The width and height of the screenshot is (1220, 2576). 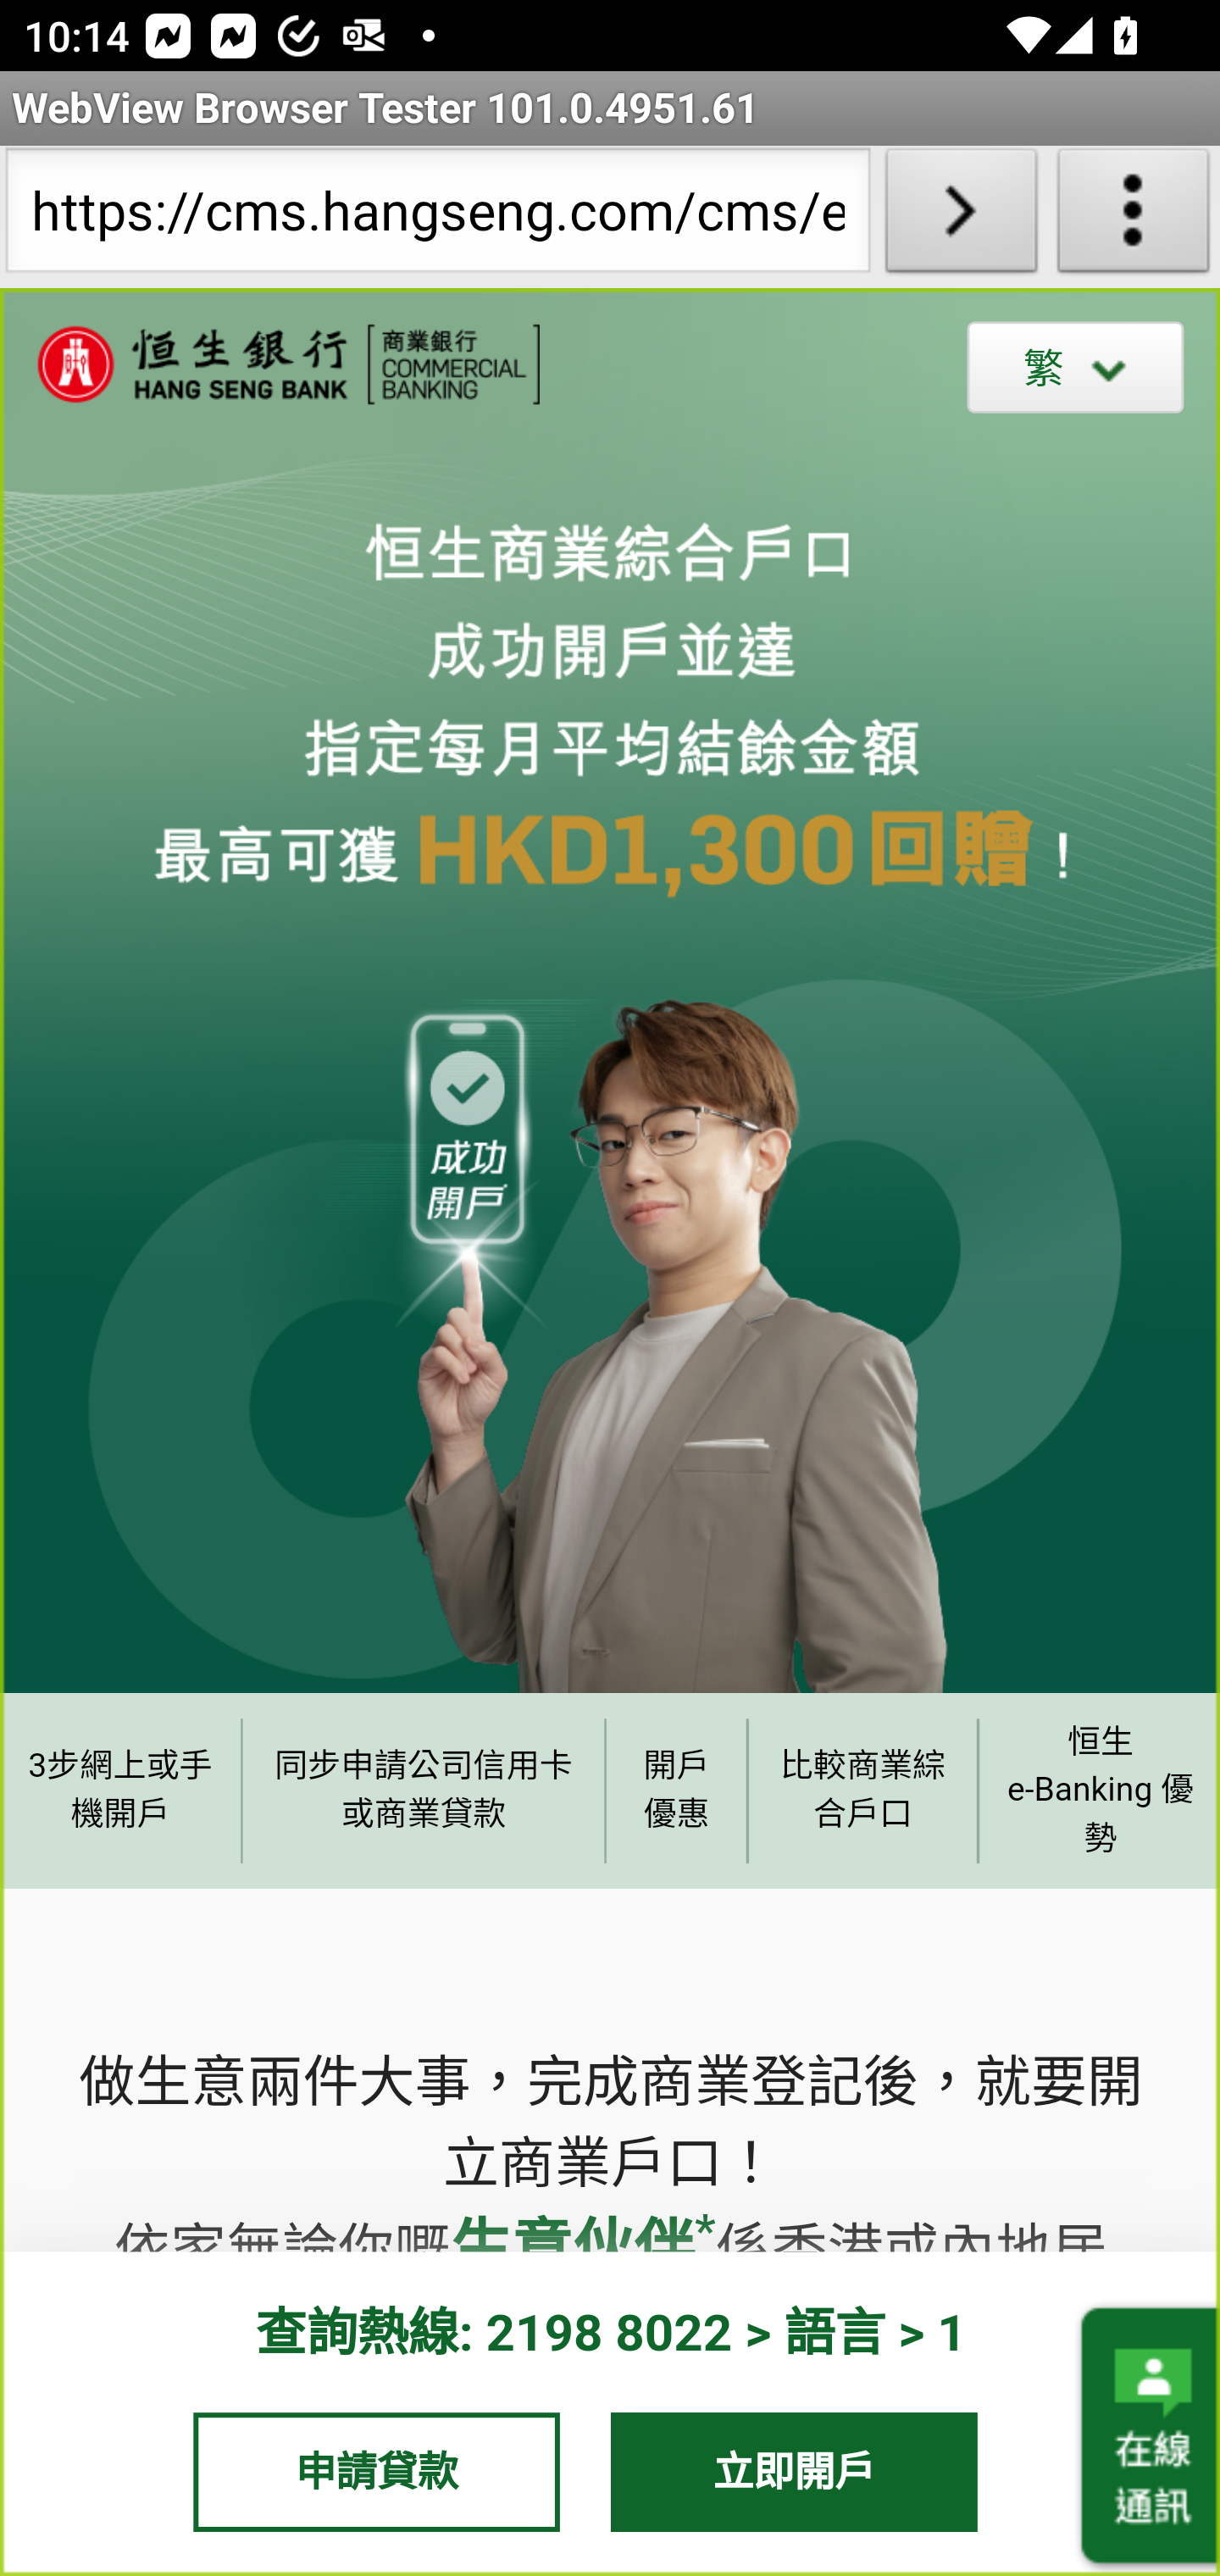 I want to click on 比較商業綜合戶口, so click(x=863, y=1790).